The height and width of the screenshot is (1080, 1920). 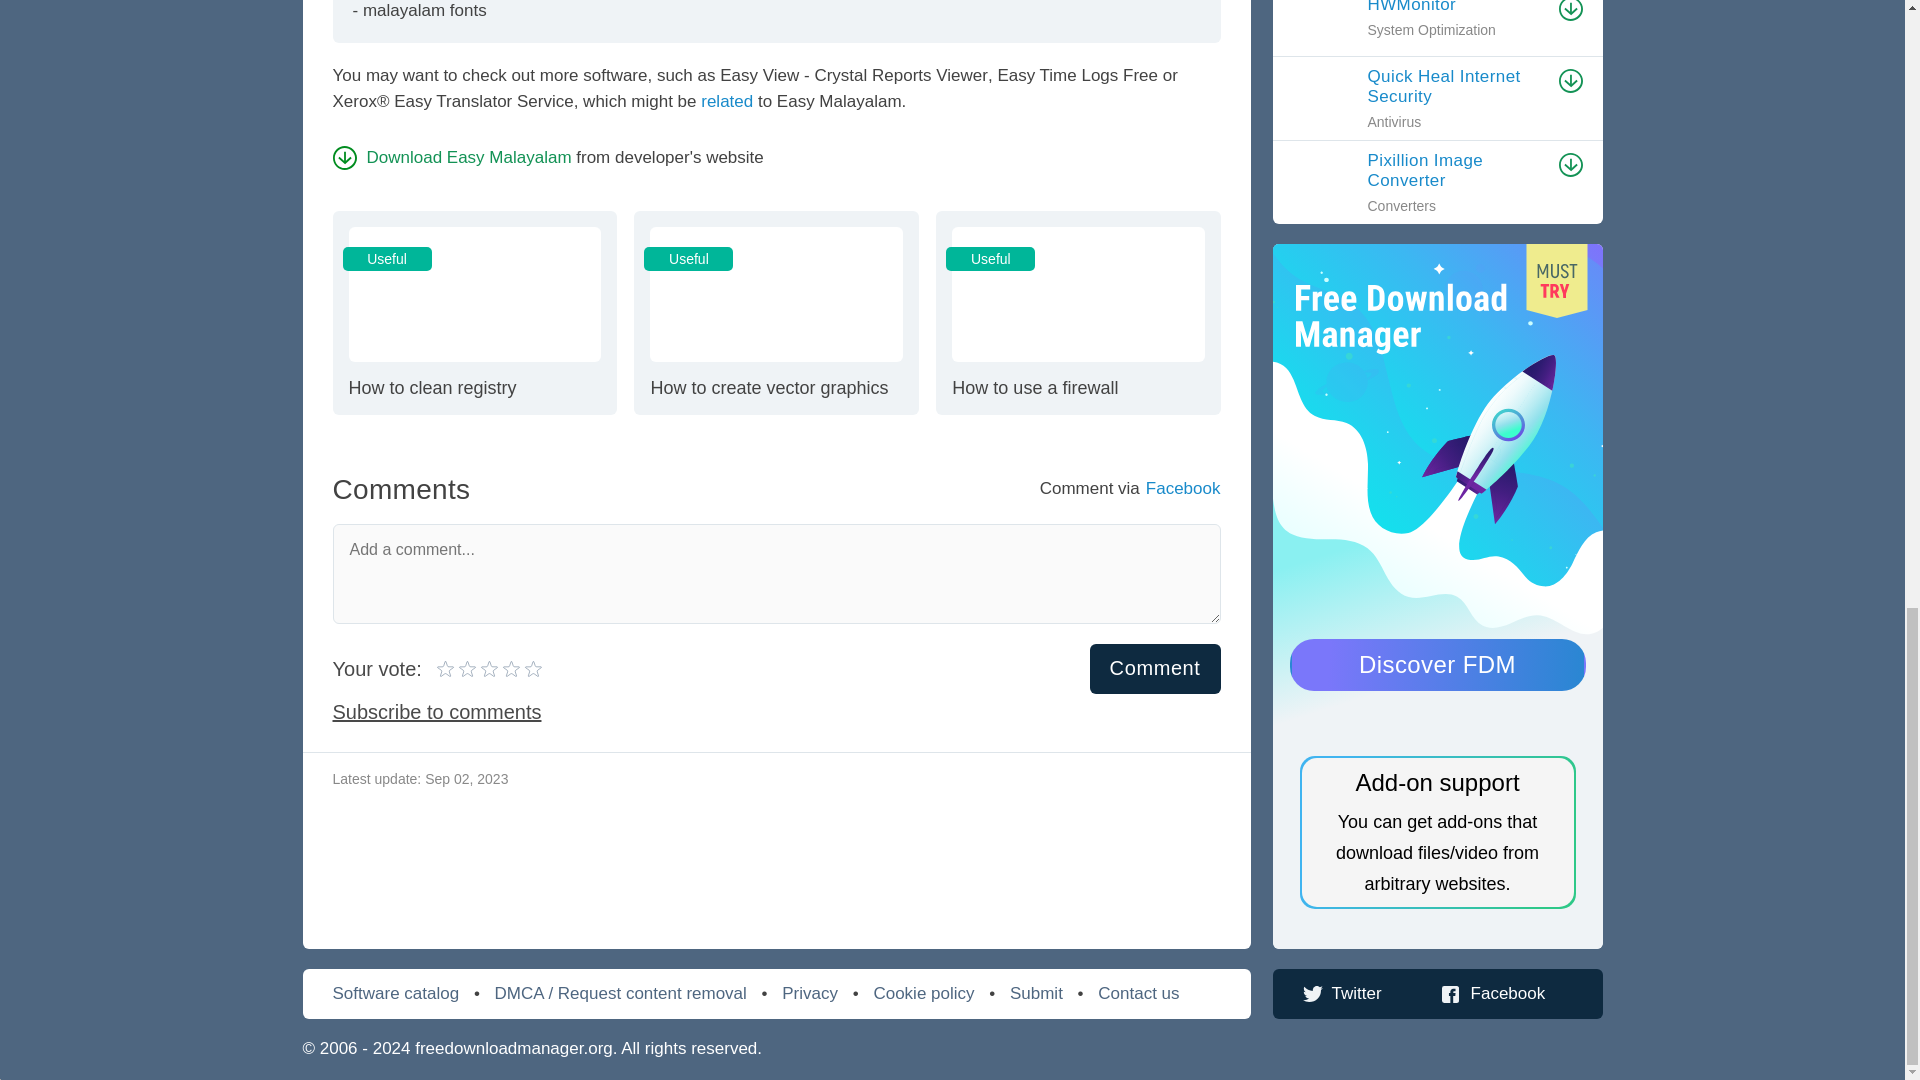 I want to click on 2, so click(x=458, y=668).